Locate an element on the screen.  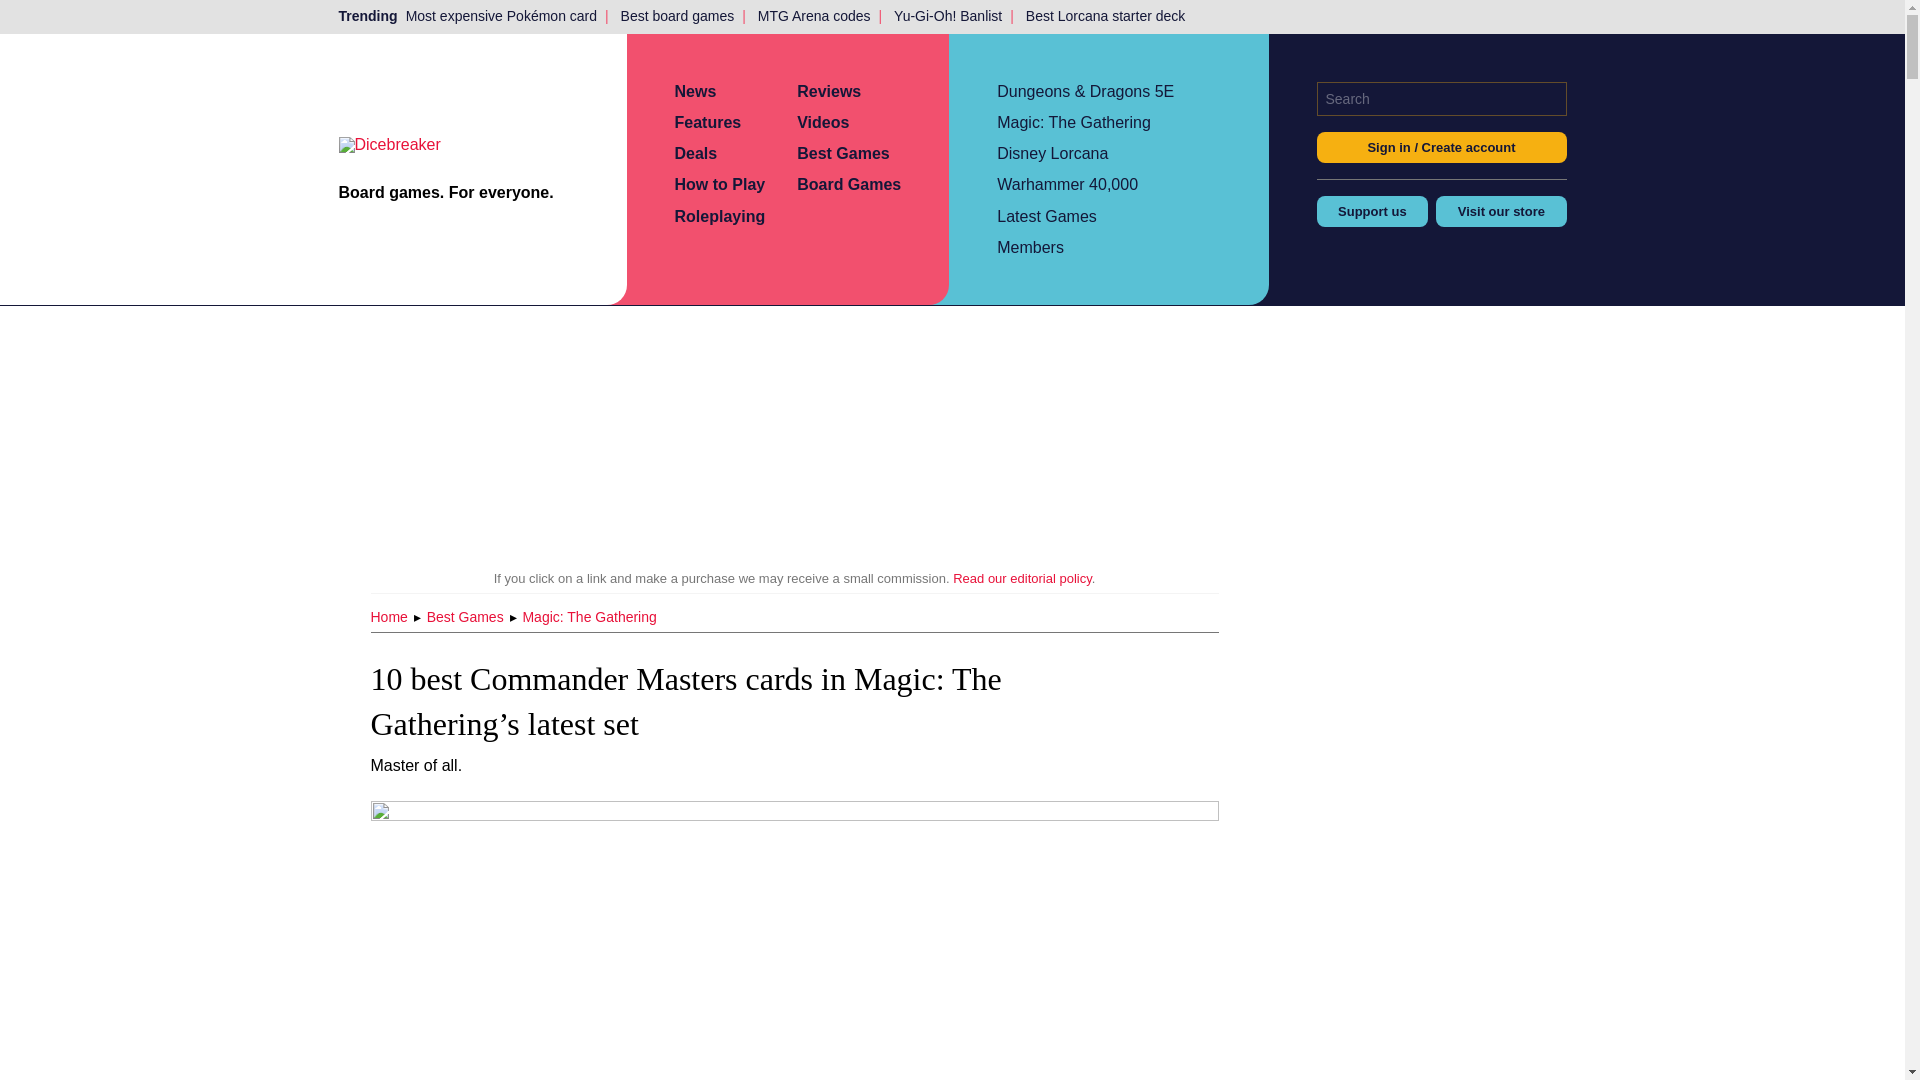
Roleplaying is located at coordinates (718, 216).